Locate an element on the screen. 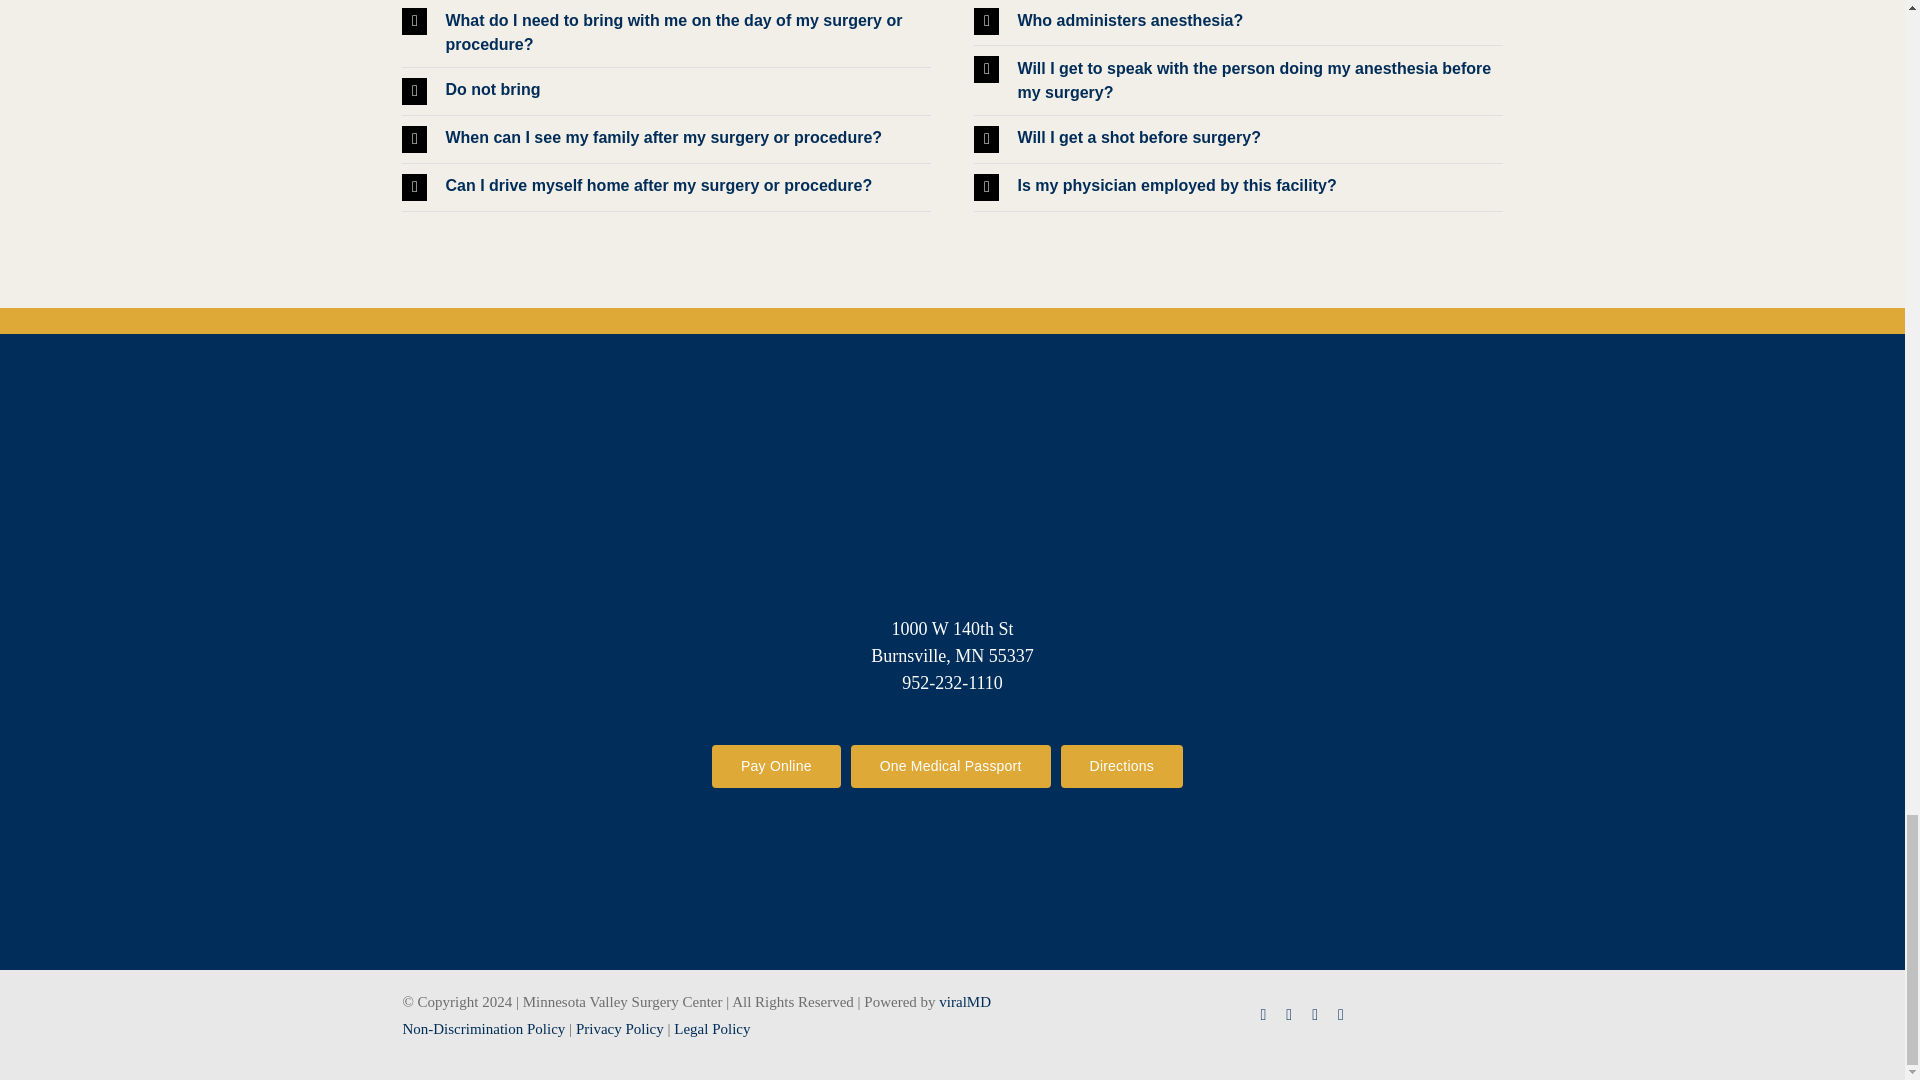 This screenshot has width=1920, height=1080. mvsc-logo-2023-v2 is located at coordinates (952, 513).